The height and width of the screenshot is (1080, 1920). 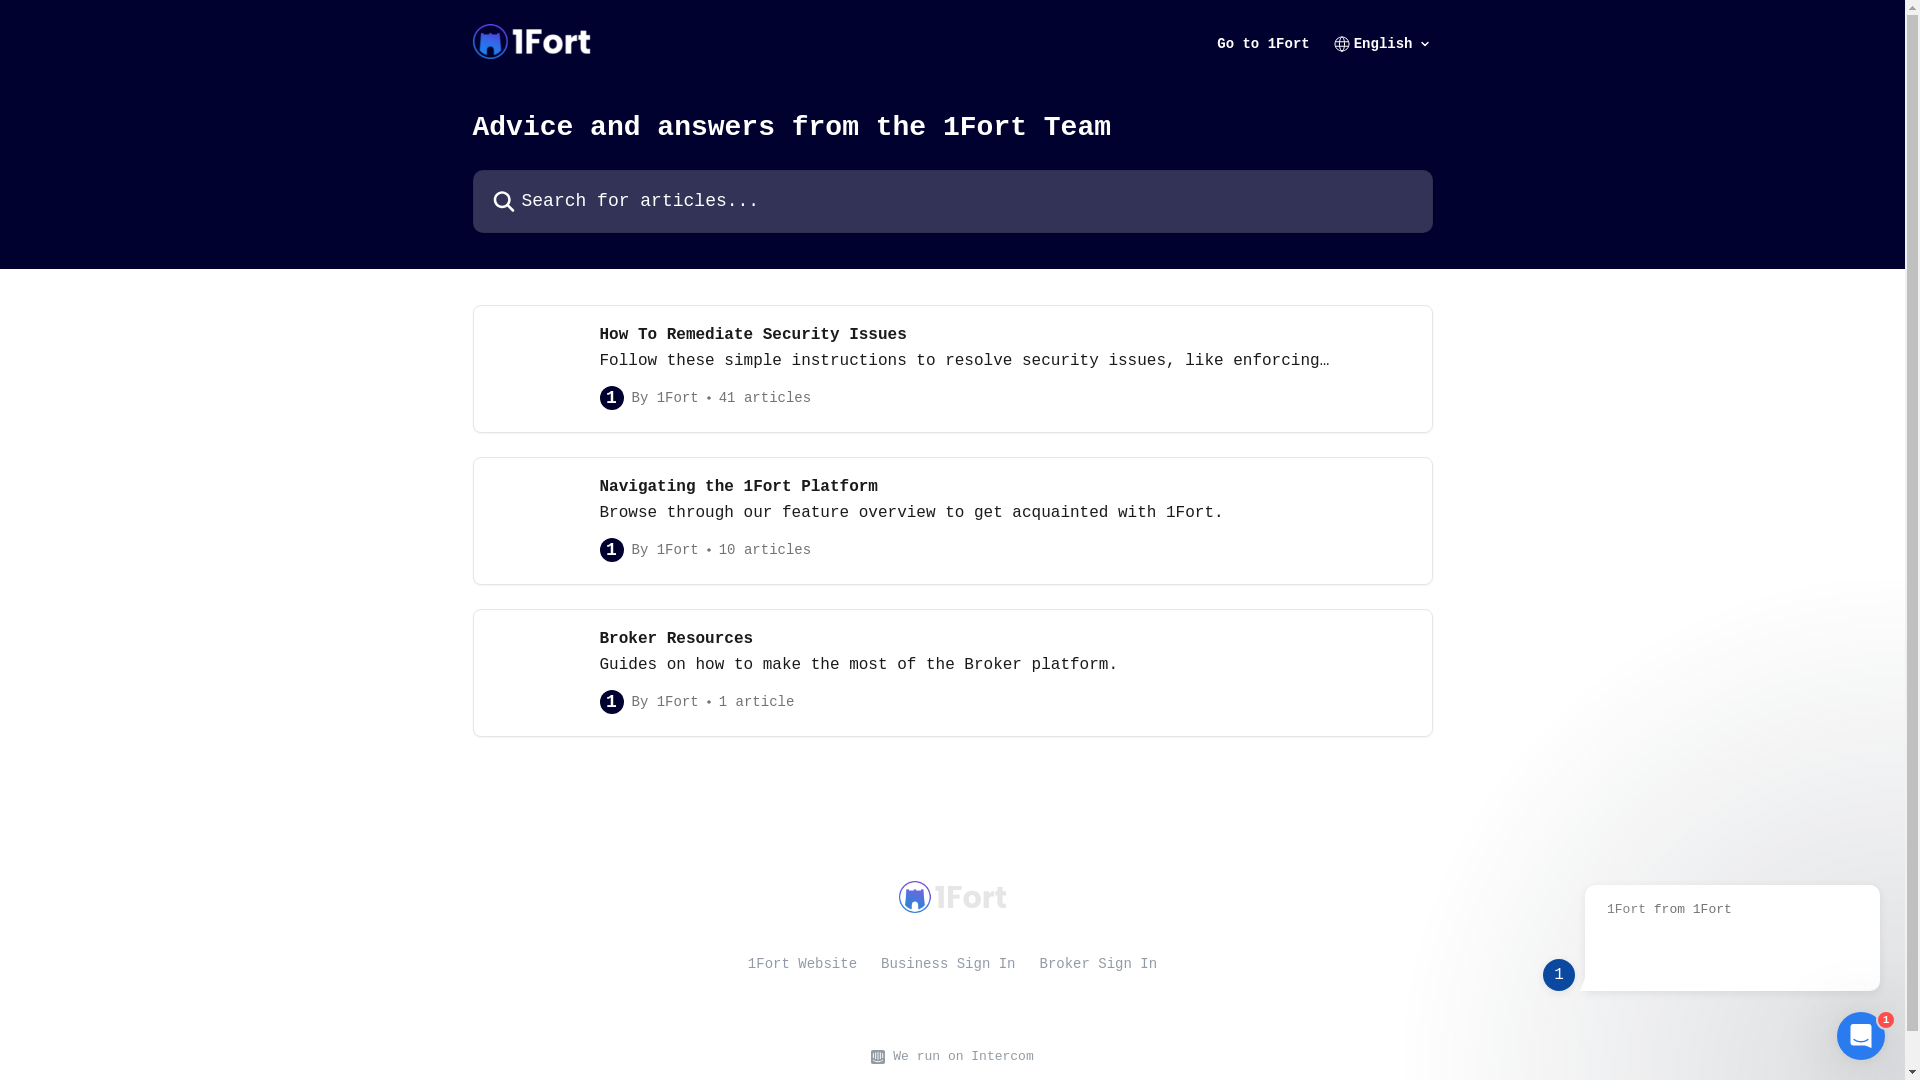 What do you see at coordinates (1099, 964) in the screenshot?
I see `Broker Sign In` at bounding box center [1099, 964].